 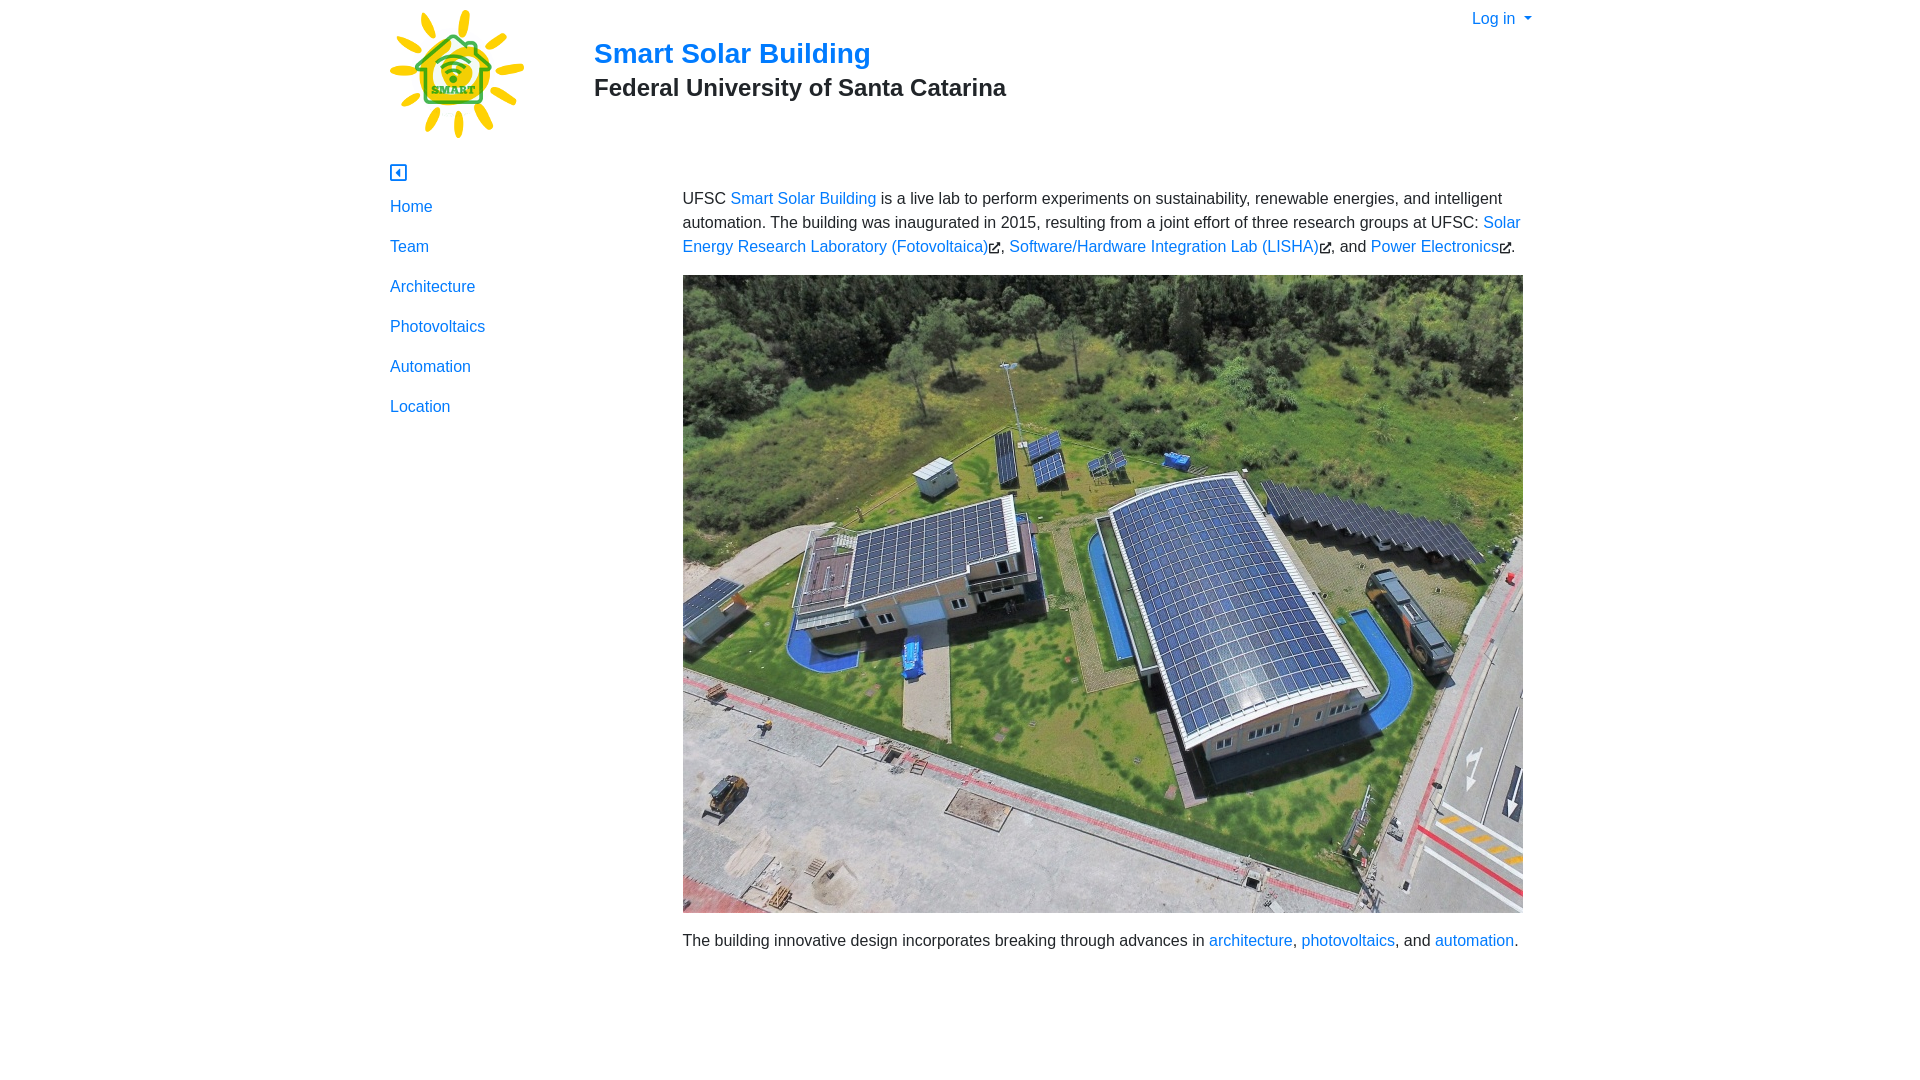 What do you see at coordinates (522, 247) in the screenshot?
I see `Team` at bounding box center [522, 247].